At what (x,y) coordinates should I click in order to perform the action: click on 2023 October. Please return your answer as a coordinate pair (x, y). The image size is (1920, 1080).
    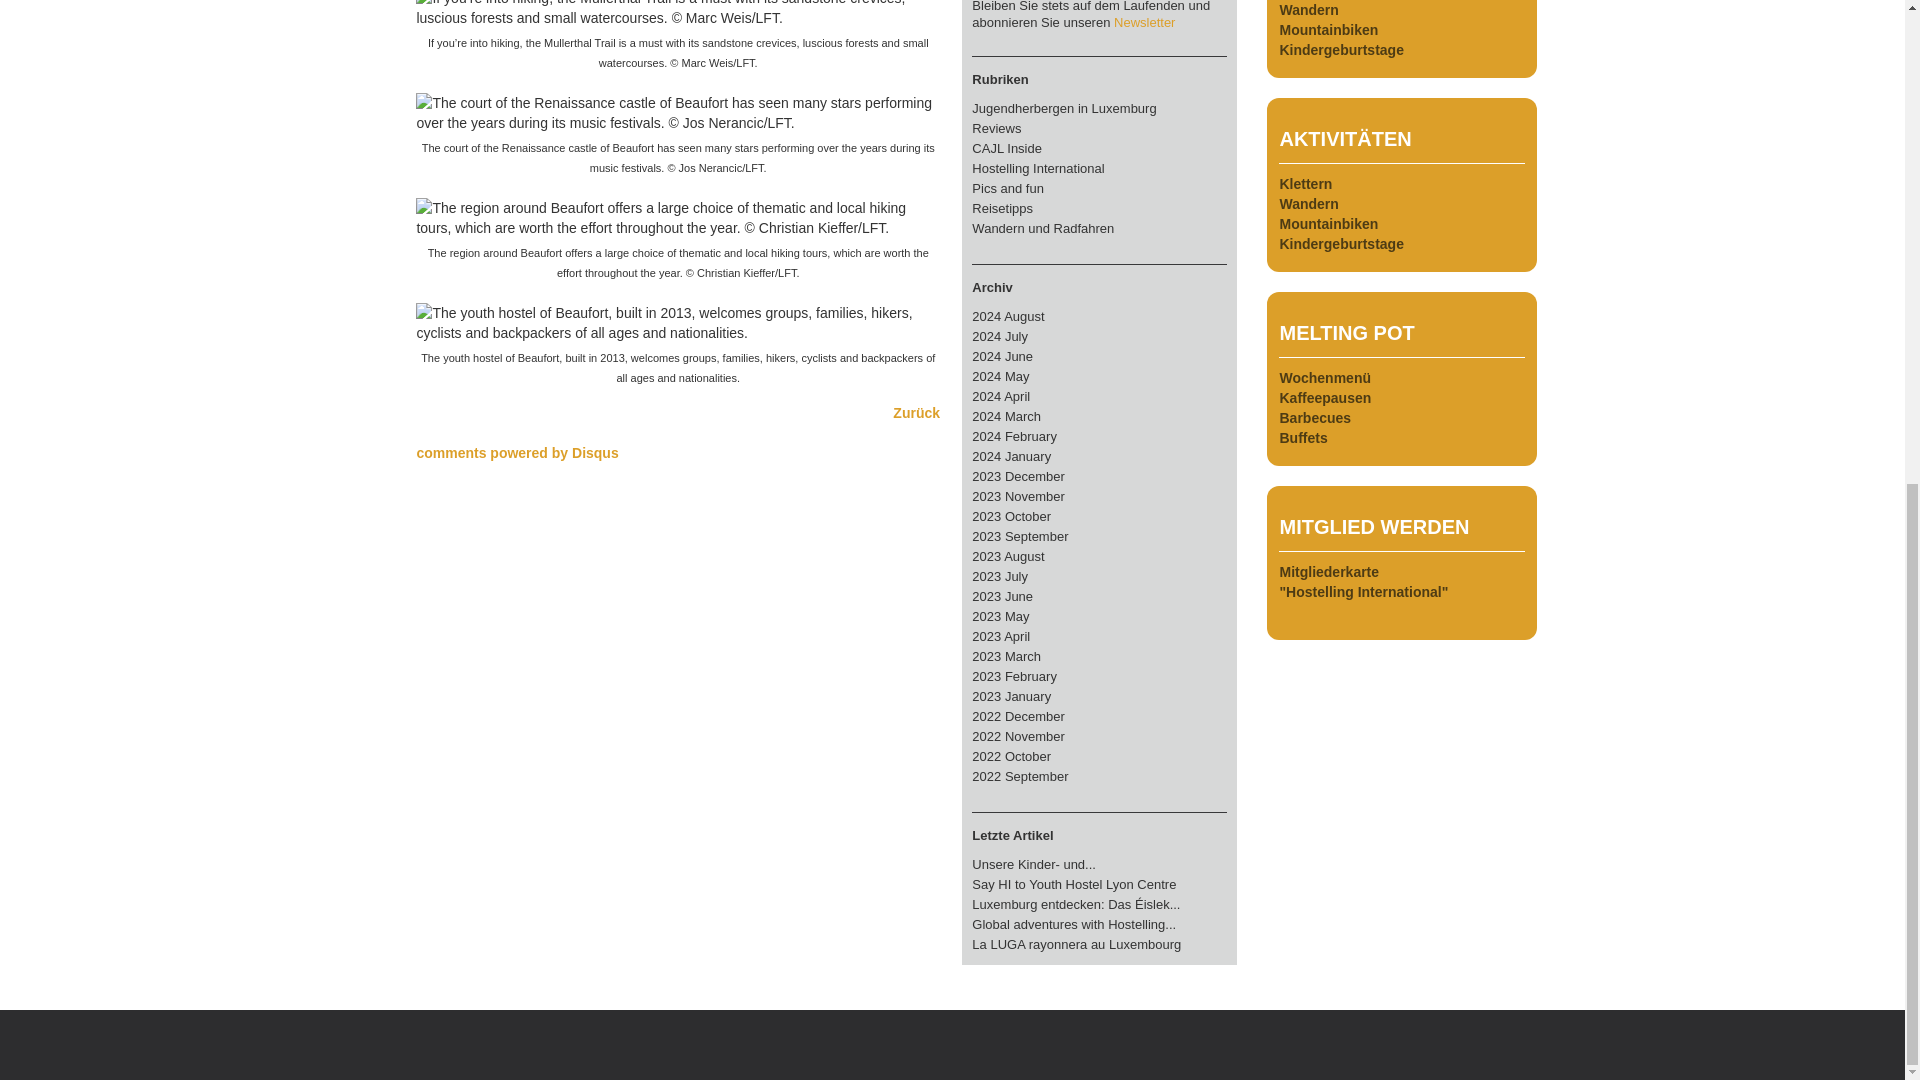
    Looking at the image, I should click on (1010, 516).